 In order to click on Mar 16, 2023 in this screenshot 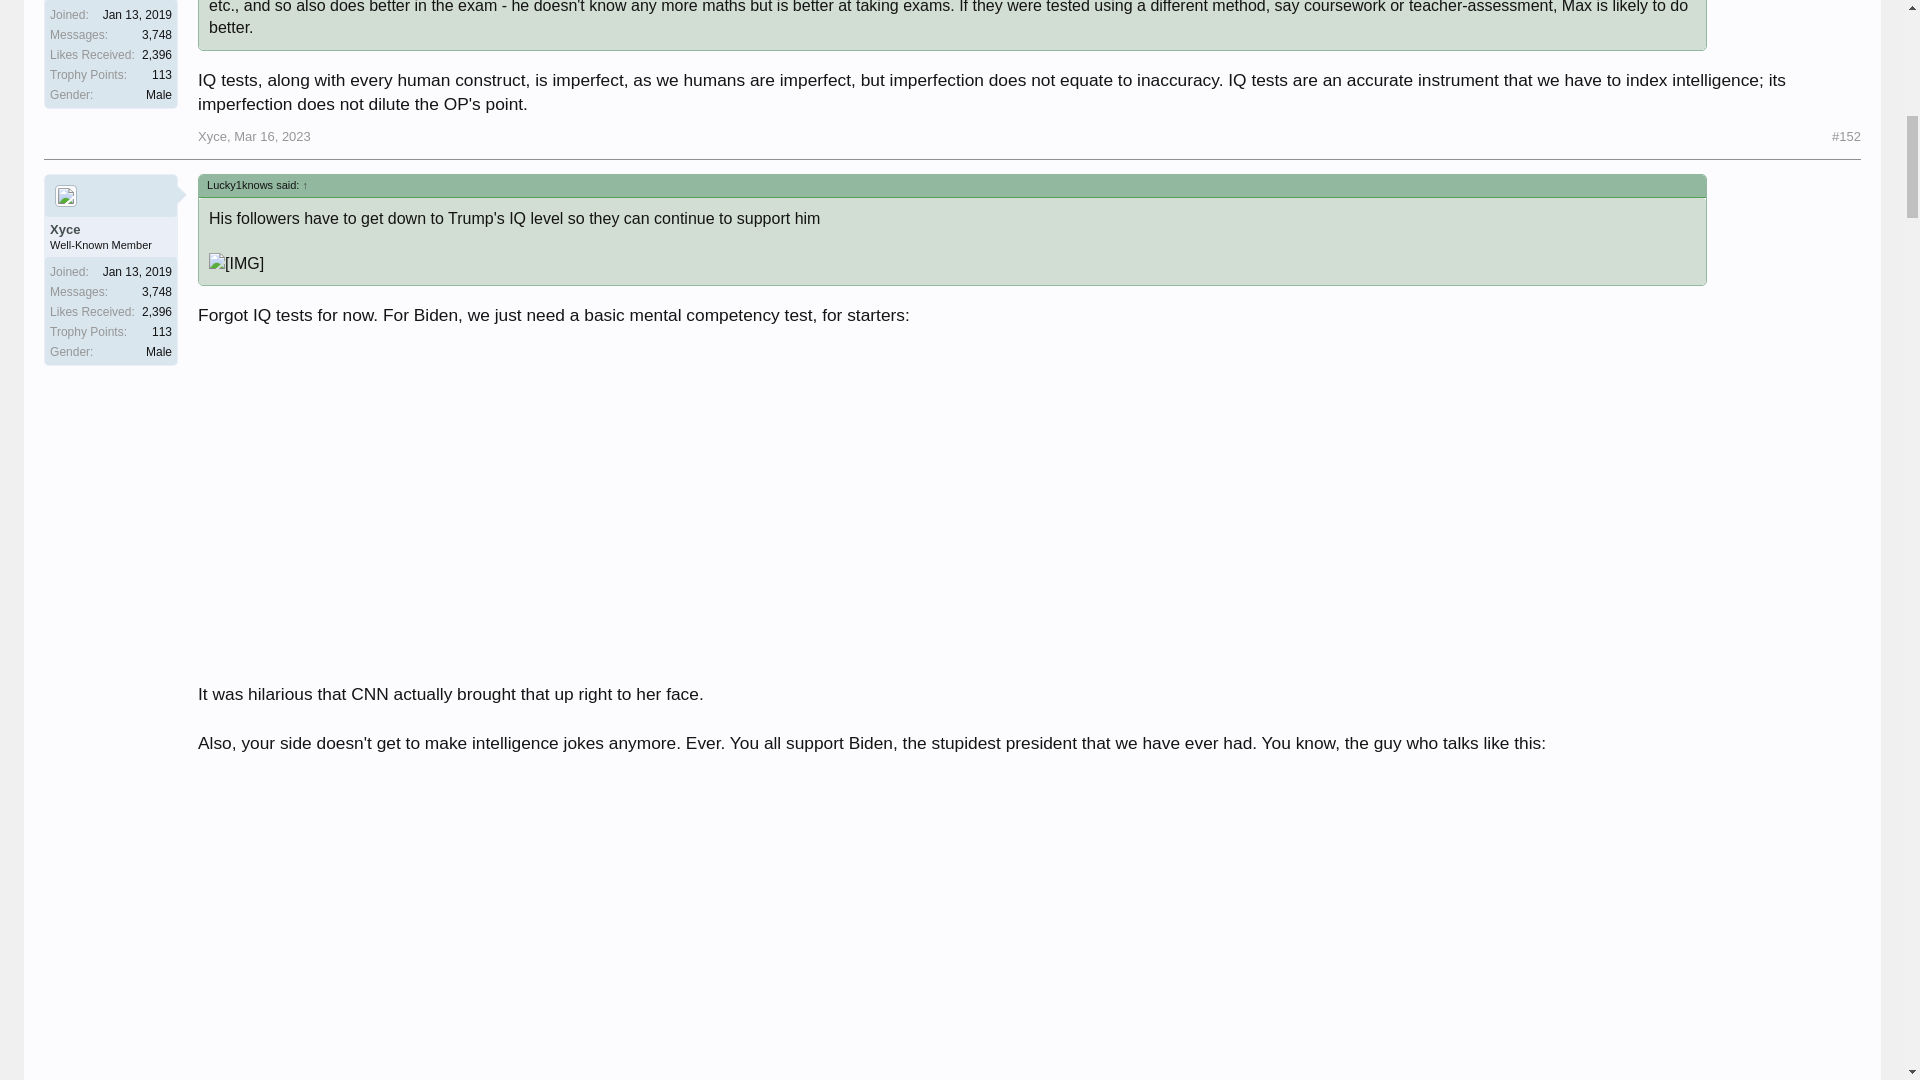, I will do `click(272, 136)`.